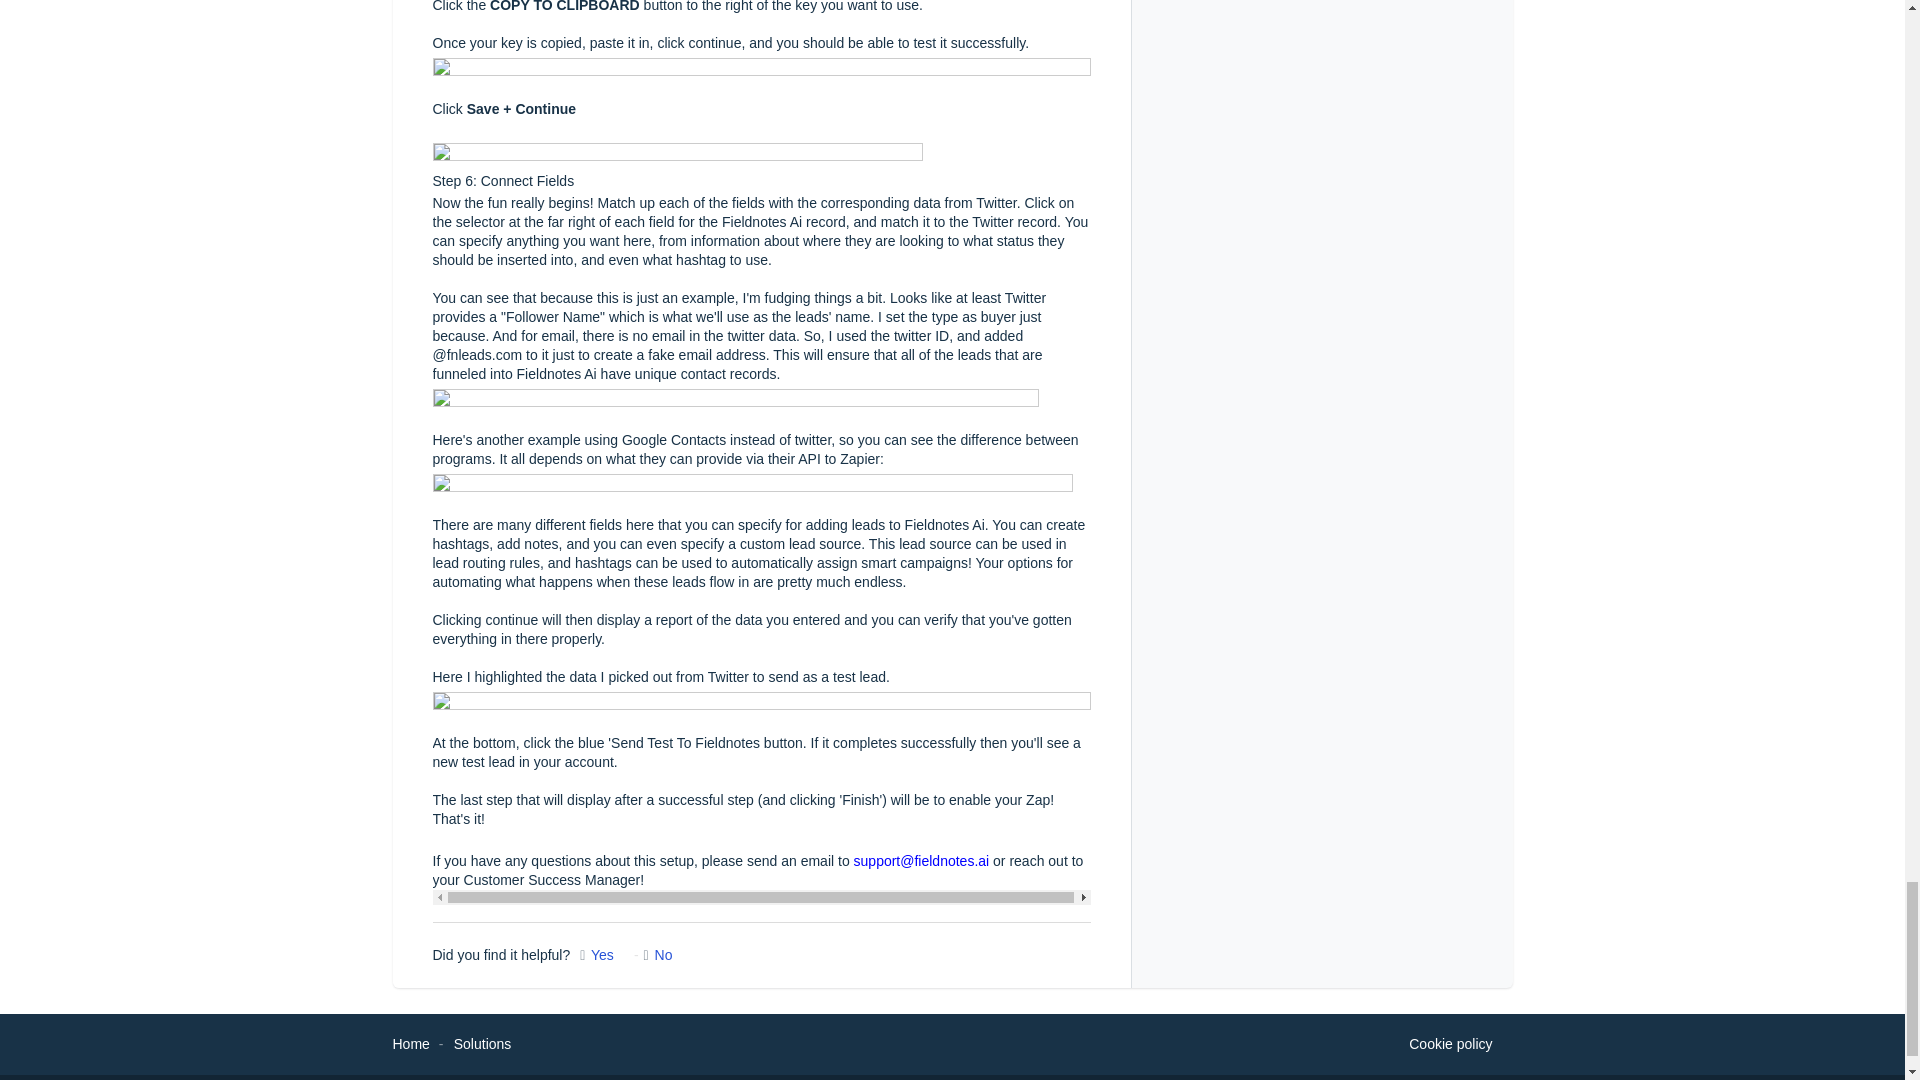  Describe the element at coordinates (482, 1043) in the screenshot. I see `Solutions` at that location.